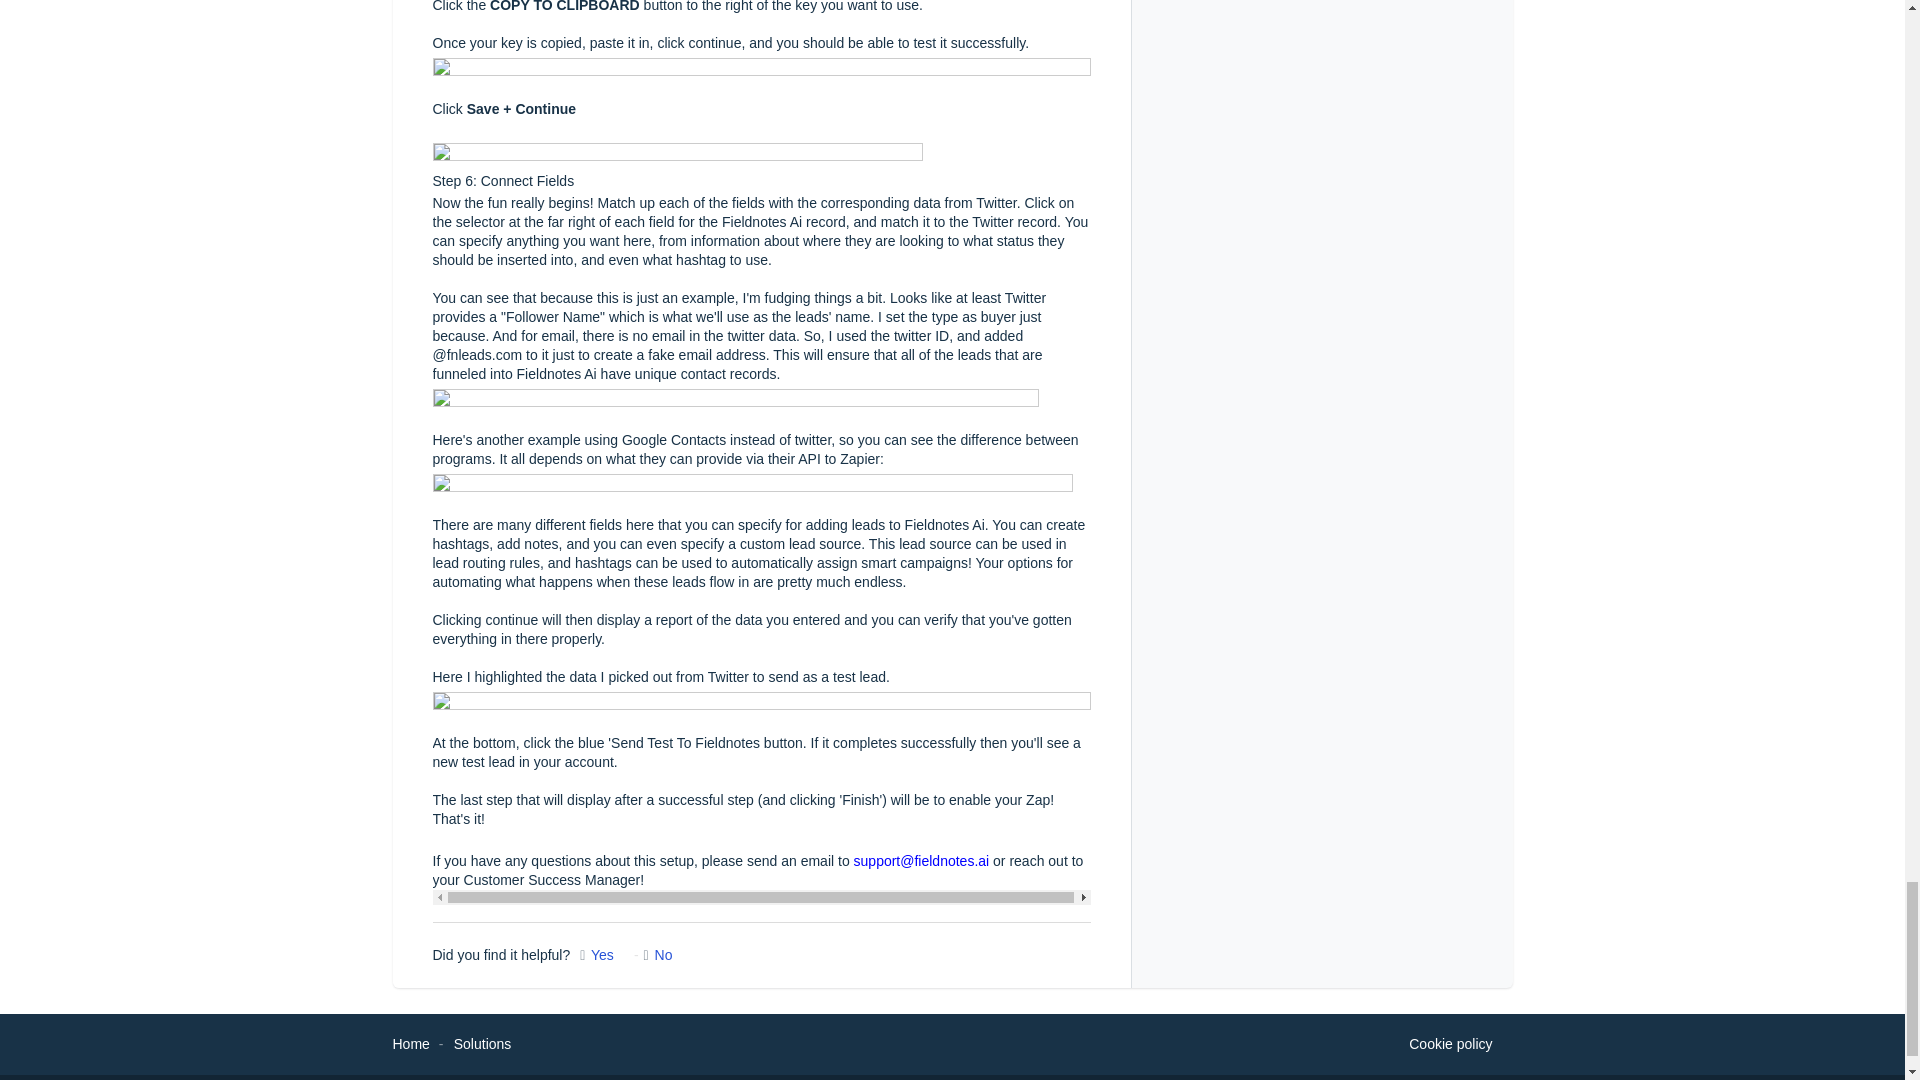  Describe the element at coordinates (482, 1043) in the screenshot. I see `Solutions` at that location.